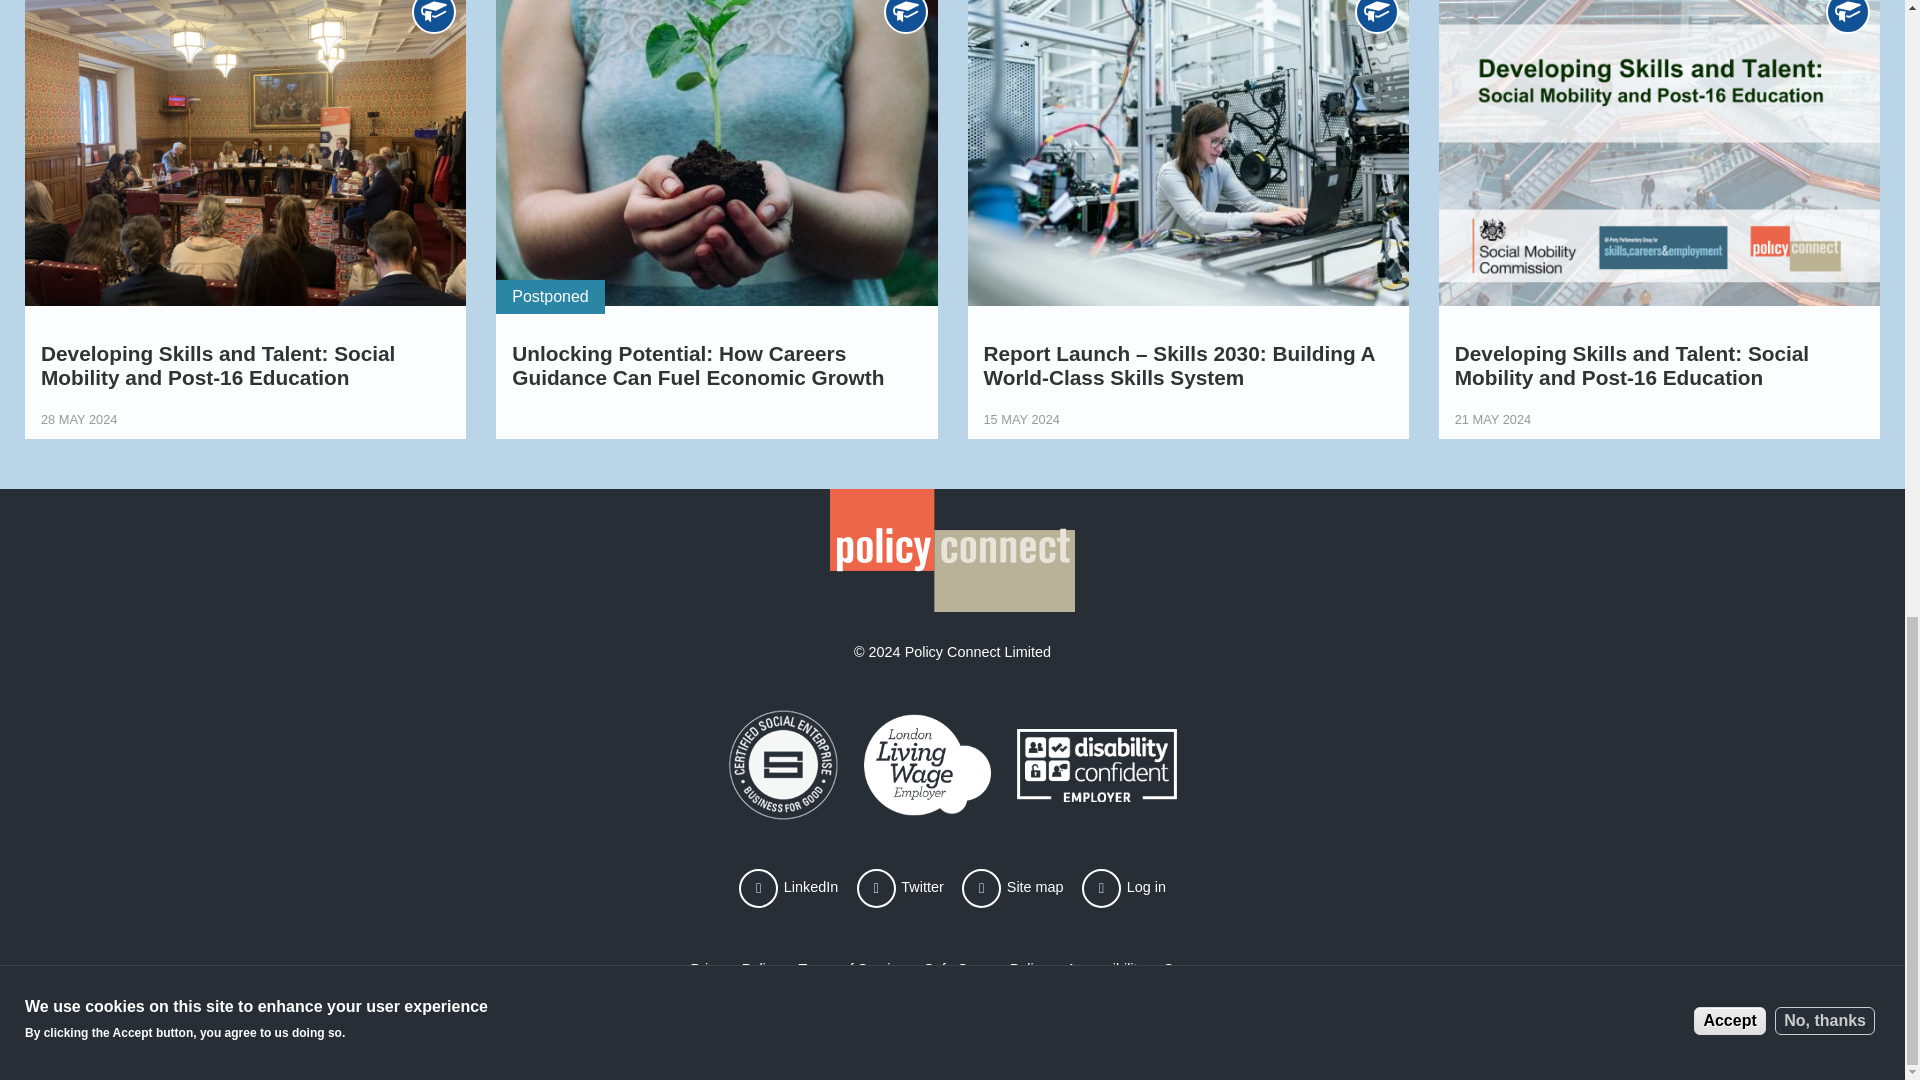 The height and width of the screenshot is (1080, 1920). Describe the element at coordinates (927, 764) in the screenshot. I see `Living wage employer` at that location.